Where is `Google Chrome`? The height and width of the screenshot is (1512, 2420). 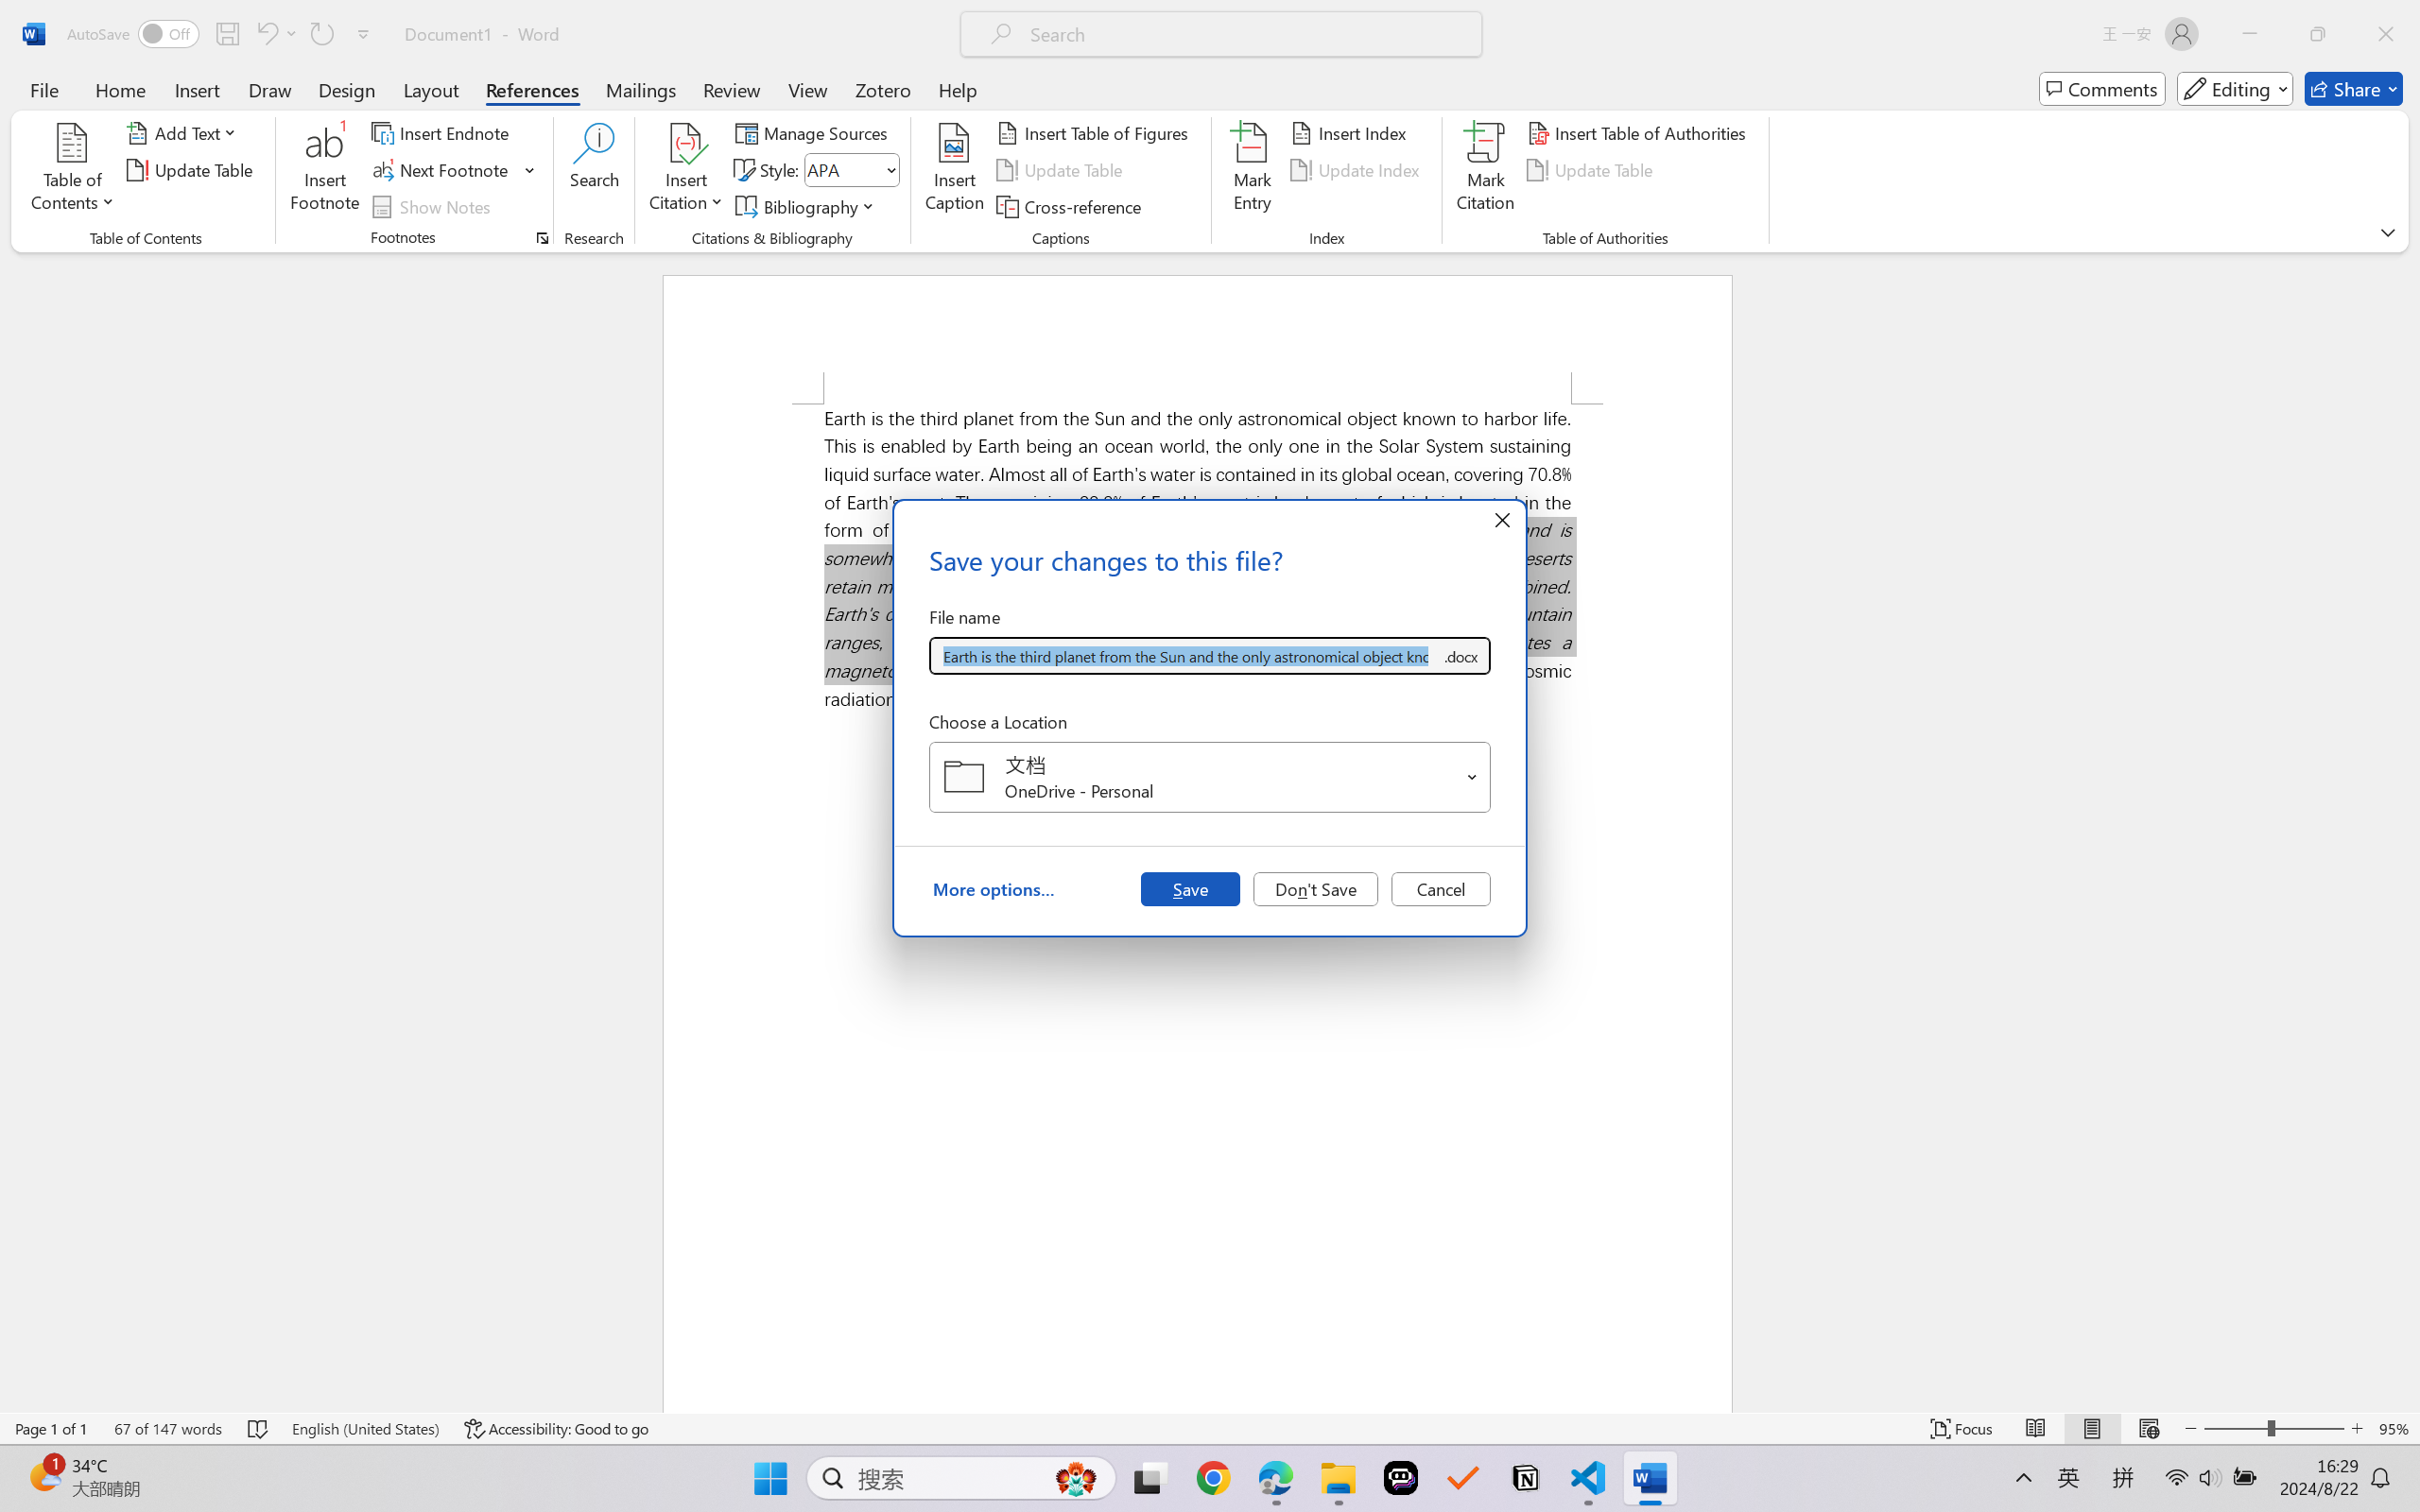
Google Chrome is located at coordinates (1213, 1478).